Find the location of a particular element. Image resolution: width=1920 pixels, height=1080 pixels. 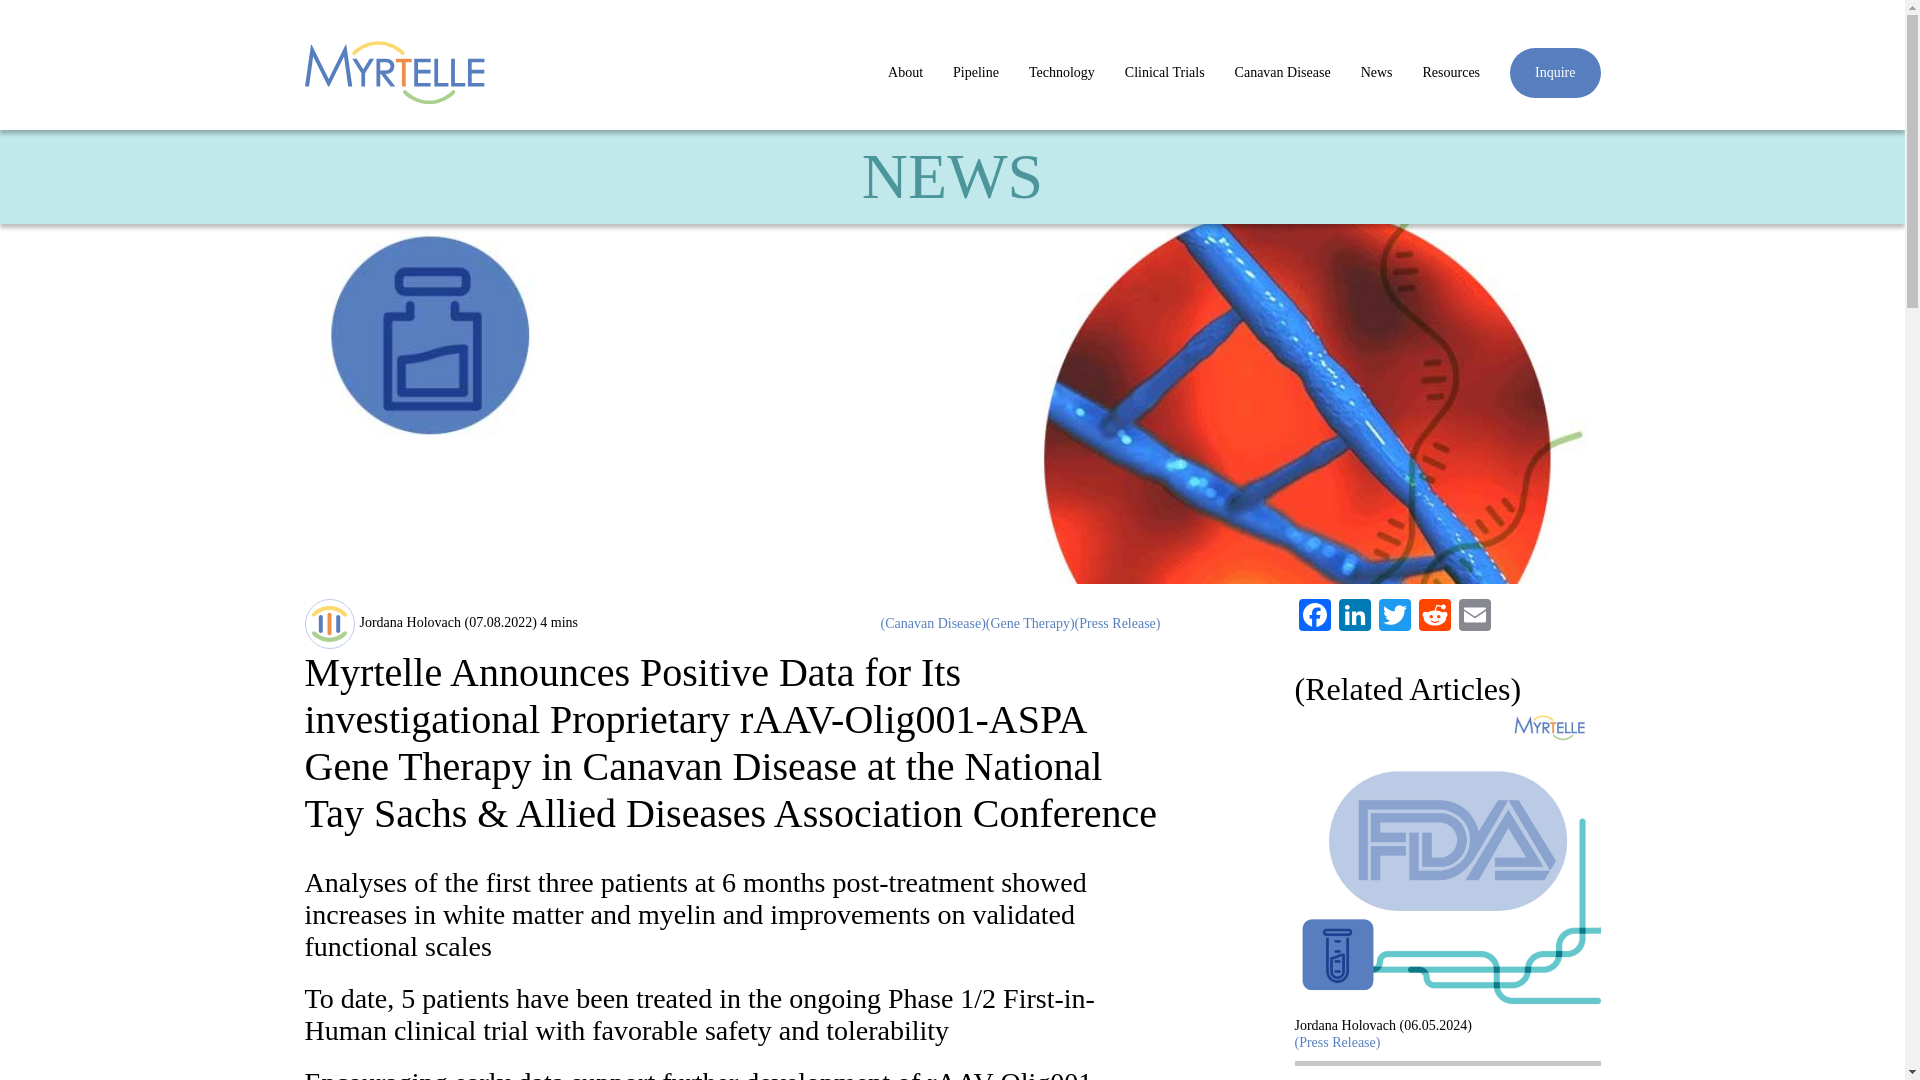

Clinical Trials is located at coordinates (1165, 72).